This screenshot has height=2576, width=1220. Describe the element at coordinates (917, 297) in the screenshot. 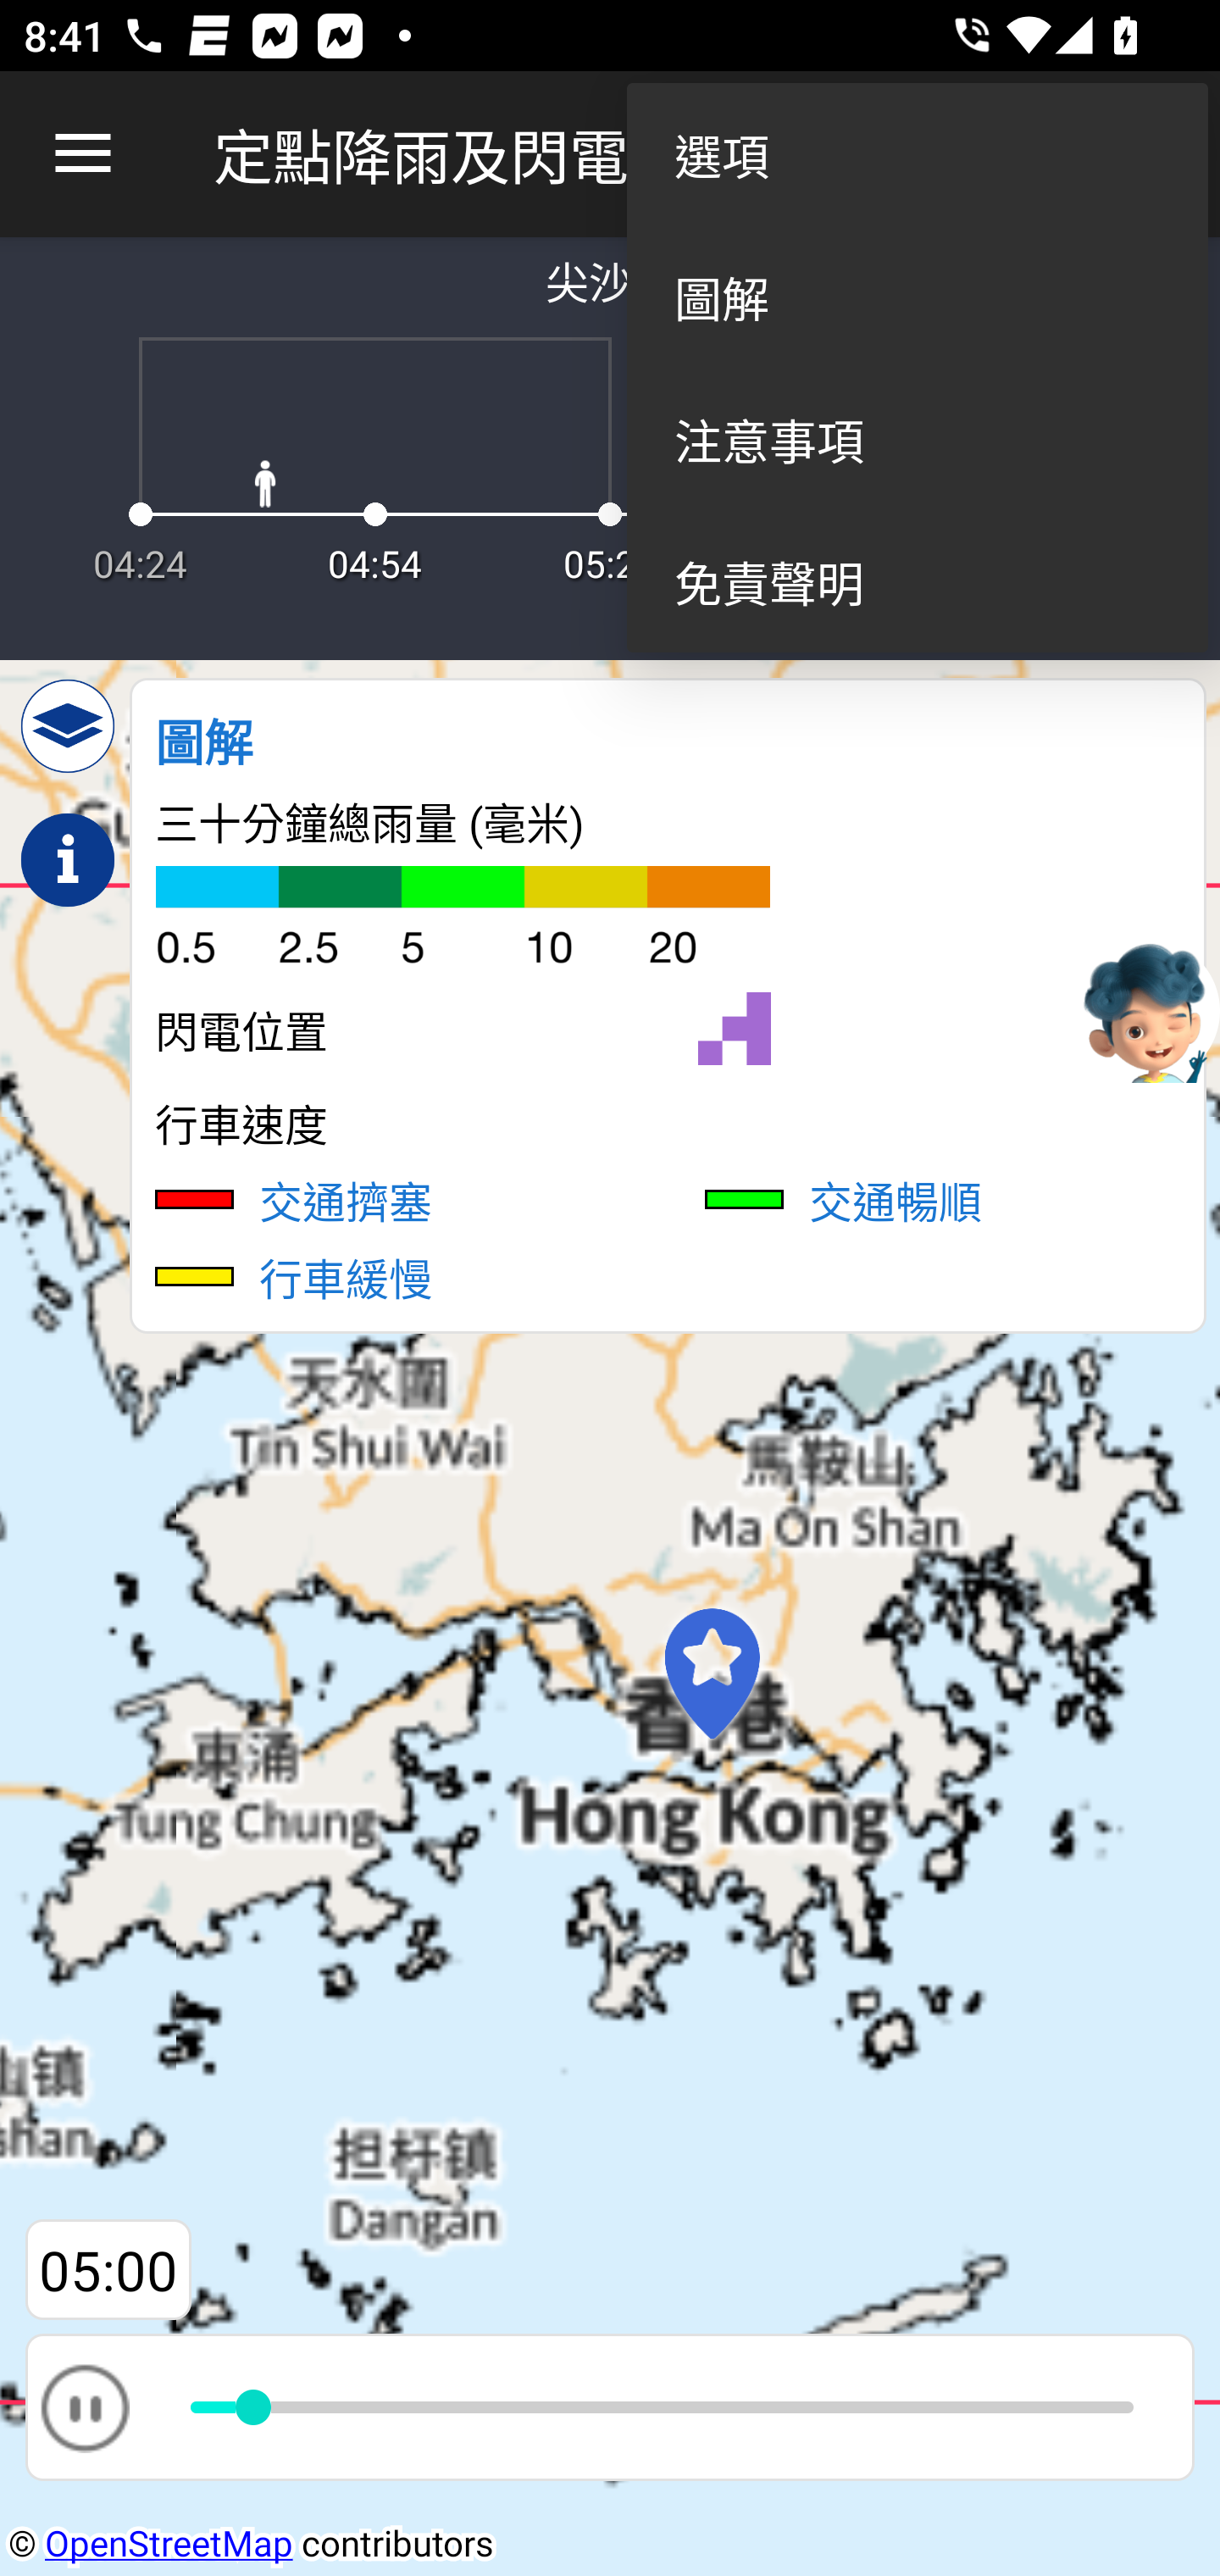

I see `圖解` at that location.